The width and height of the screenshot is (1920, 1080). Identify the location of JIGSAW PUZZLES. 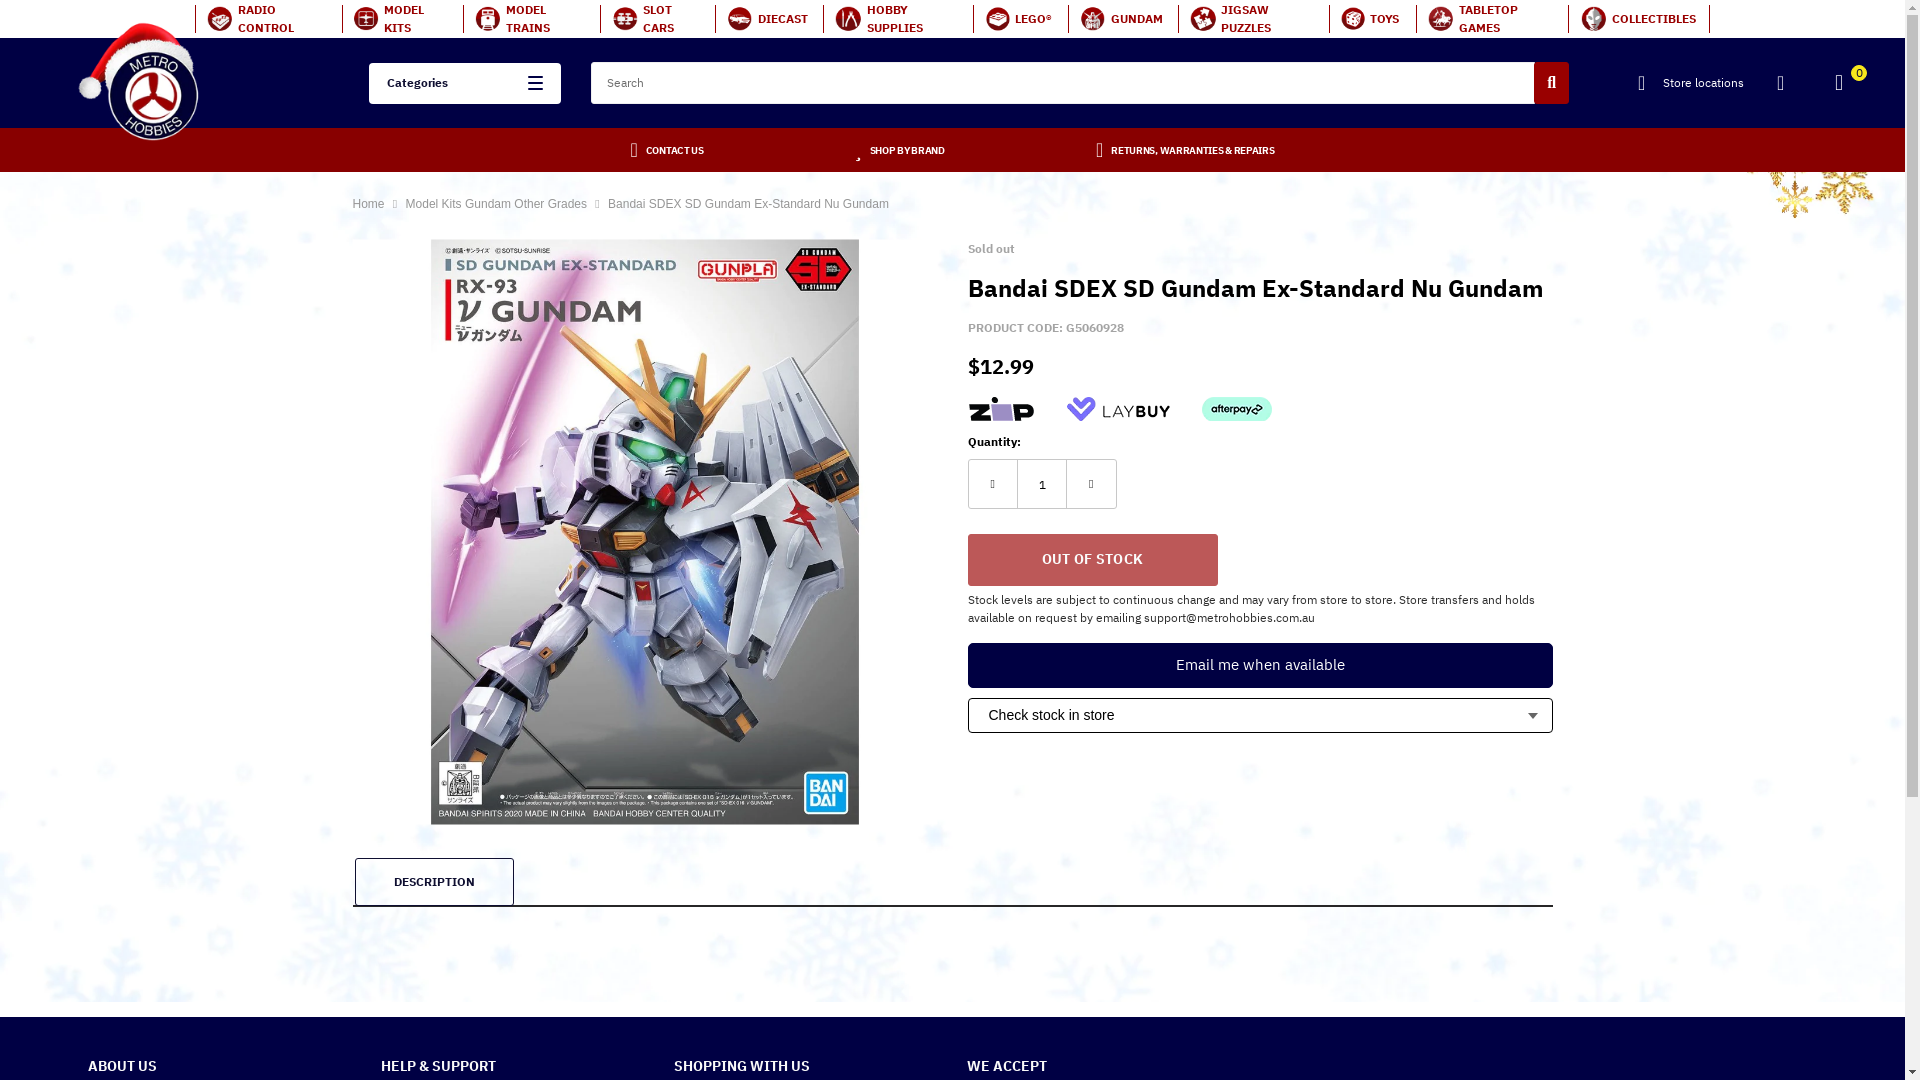
(1254, 19).